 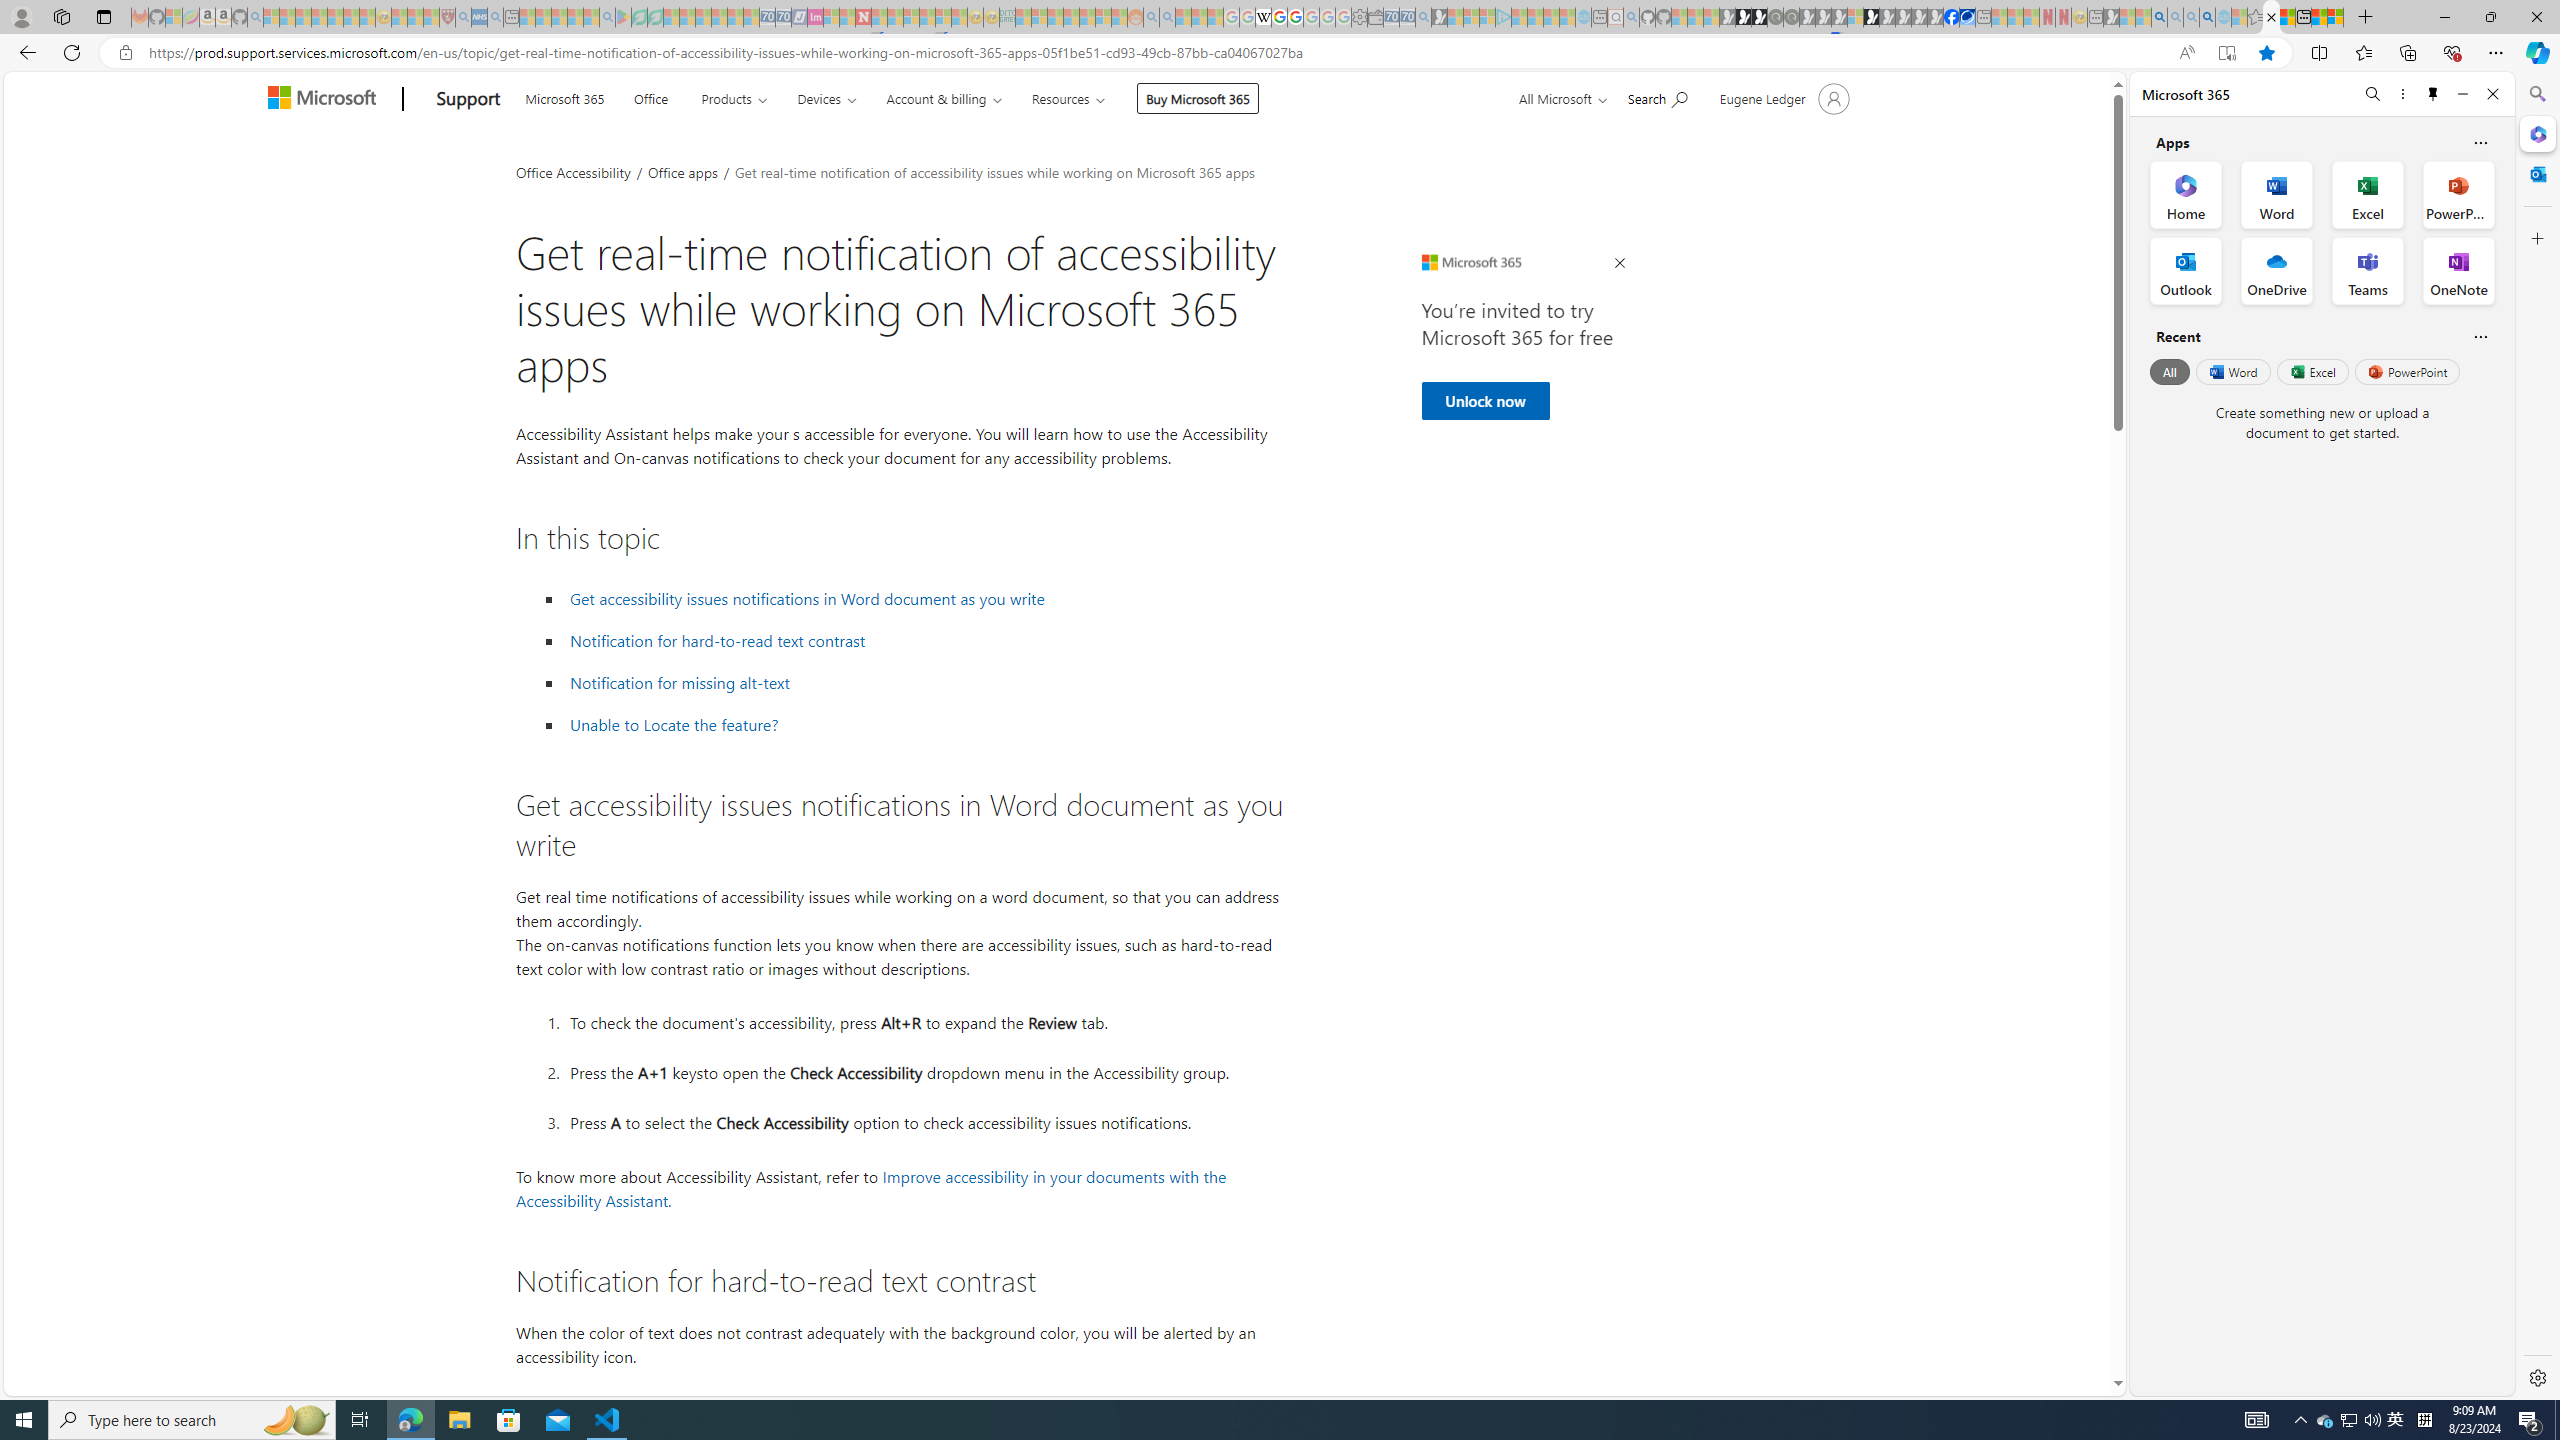 I want to click on utah sues federal government - Search - Sleeping, so click(x=495, y=17).